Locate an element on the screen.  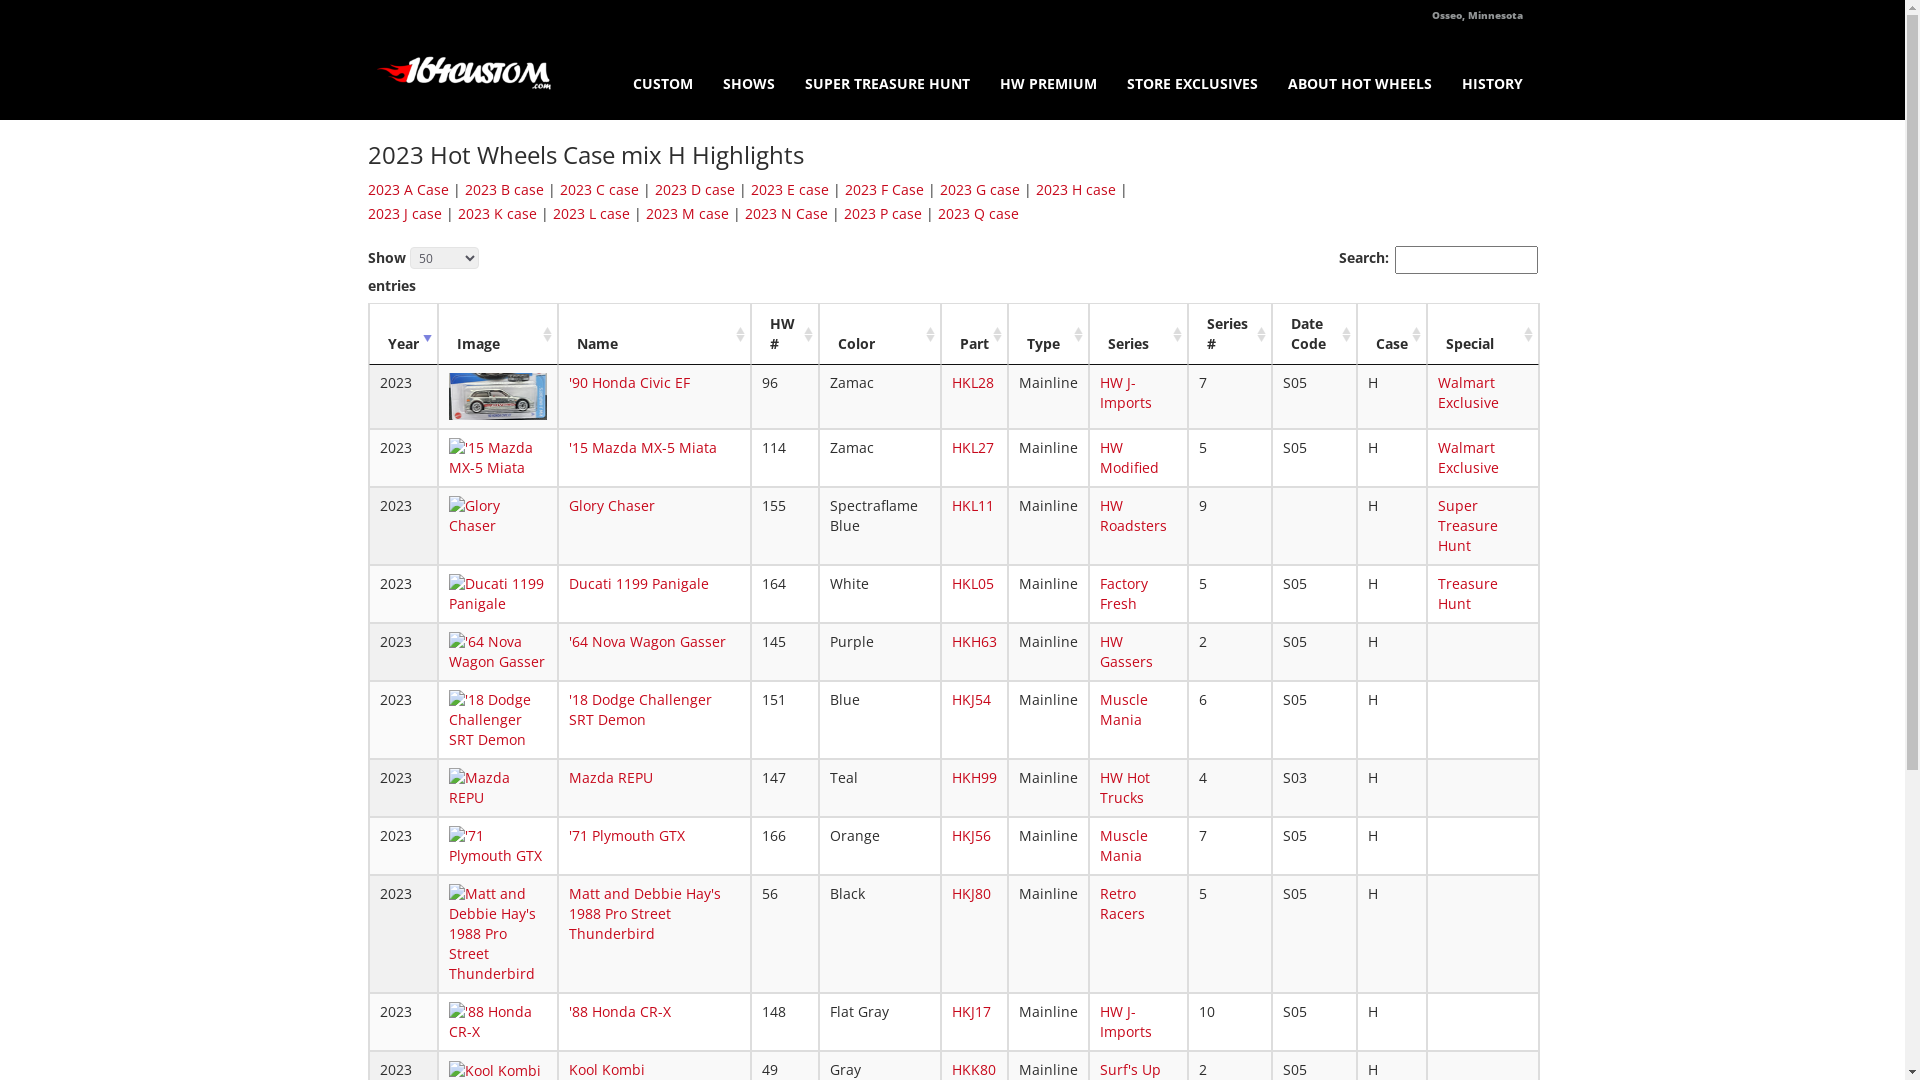
Retro Racers is located at coordinates (1122, 904).